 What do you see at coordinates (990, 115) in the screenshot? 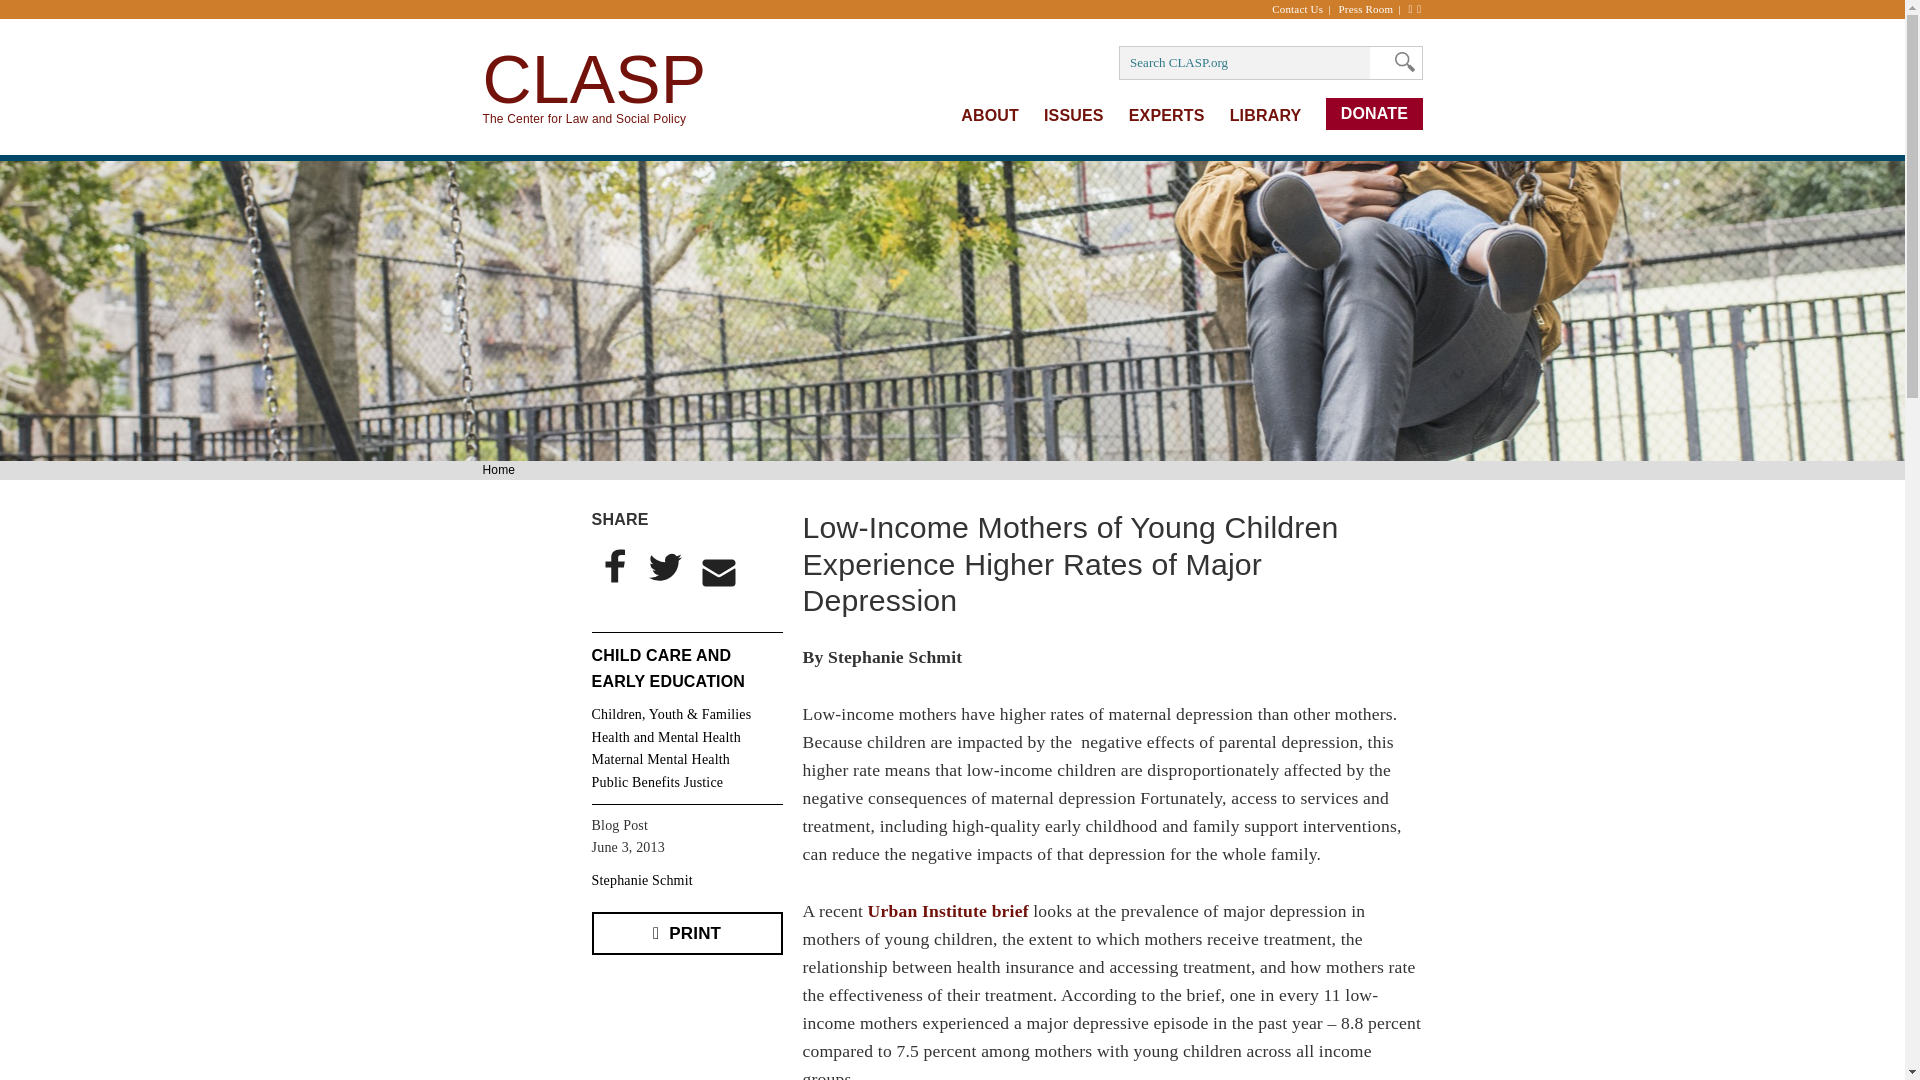
I see `ABOUT` at bounding box center [990, 115].